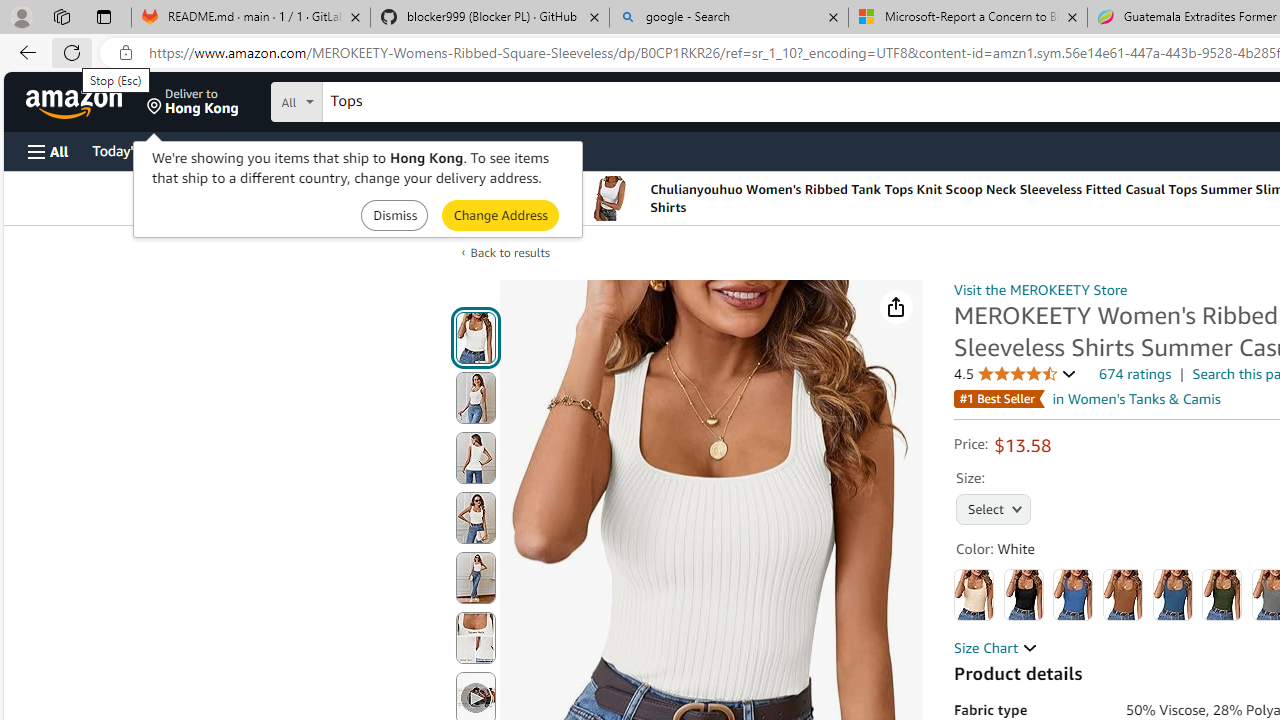 The image size is (1280, 720). Describe the element at coordinates (134, 150) in the screenshot. I see `Today's Deals` at that location.